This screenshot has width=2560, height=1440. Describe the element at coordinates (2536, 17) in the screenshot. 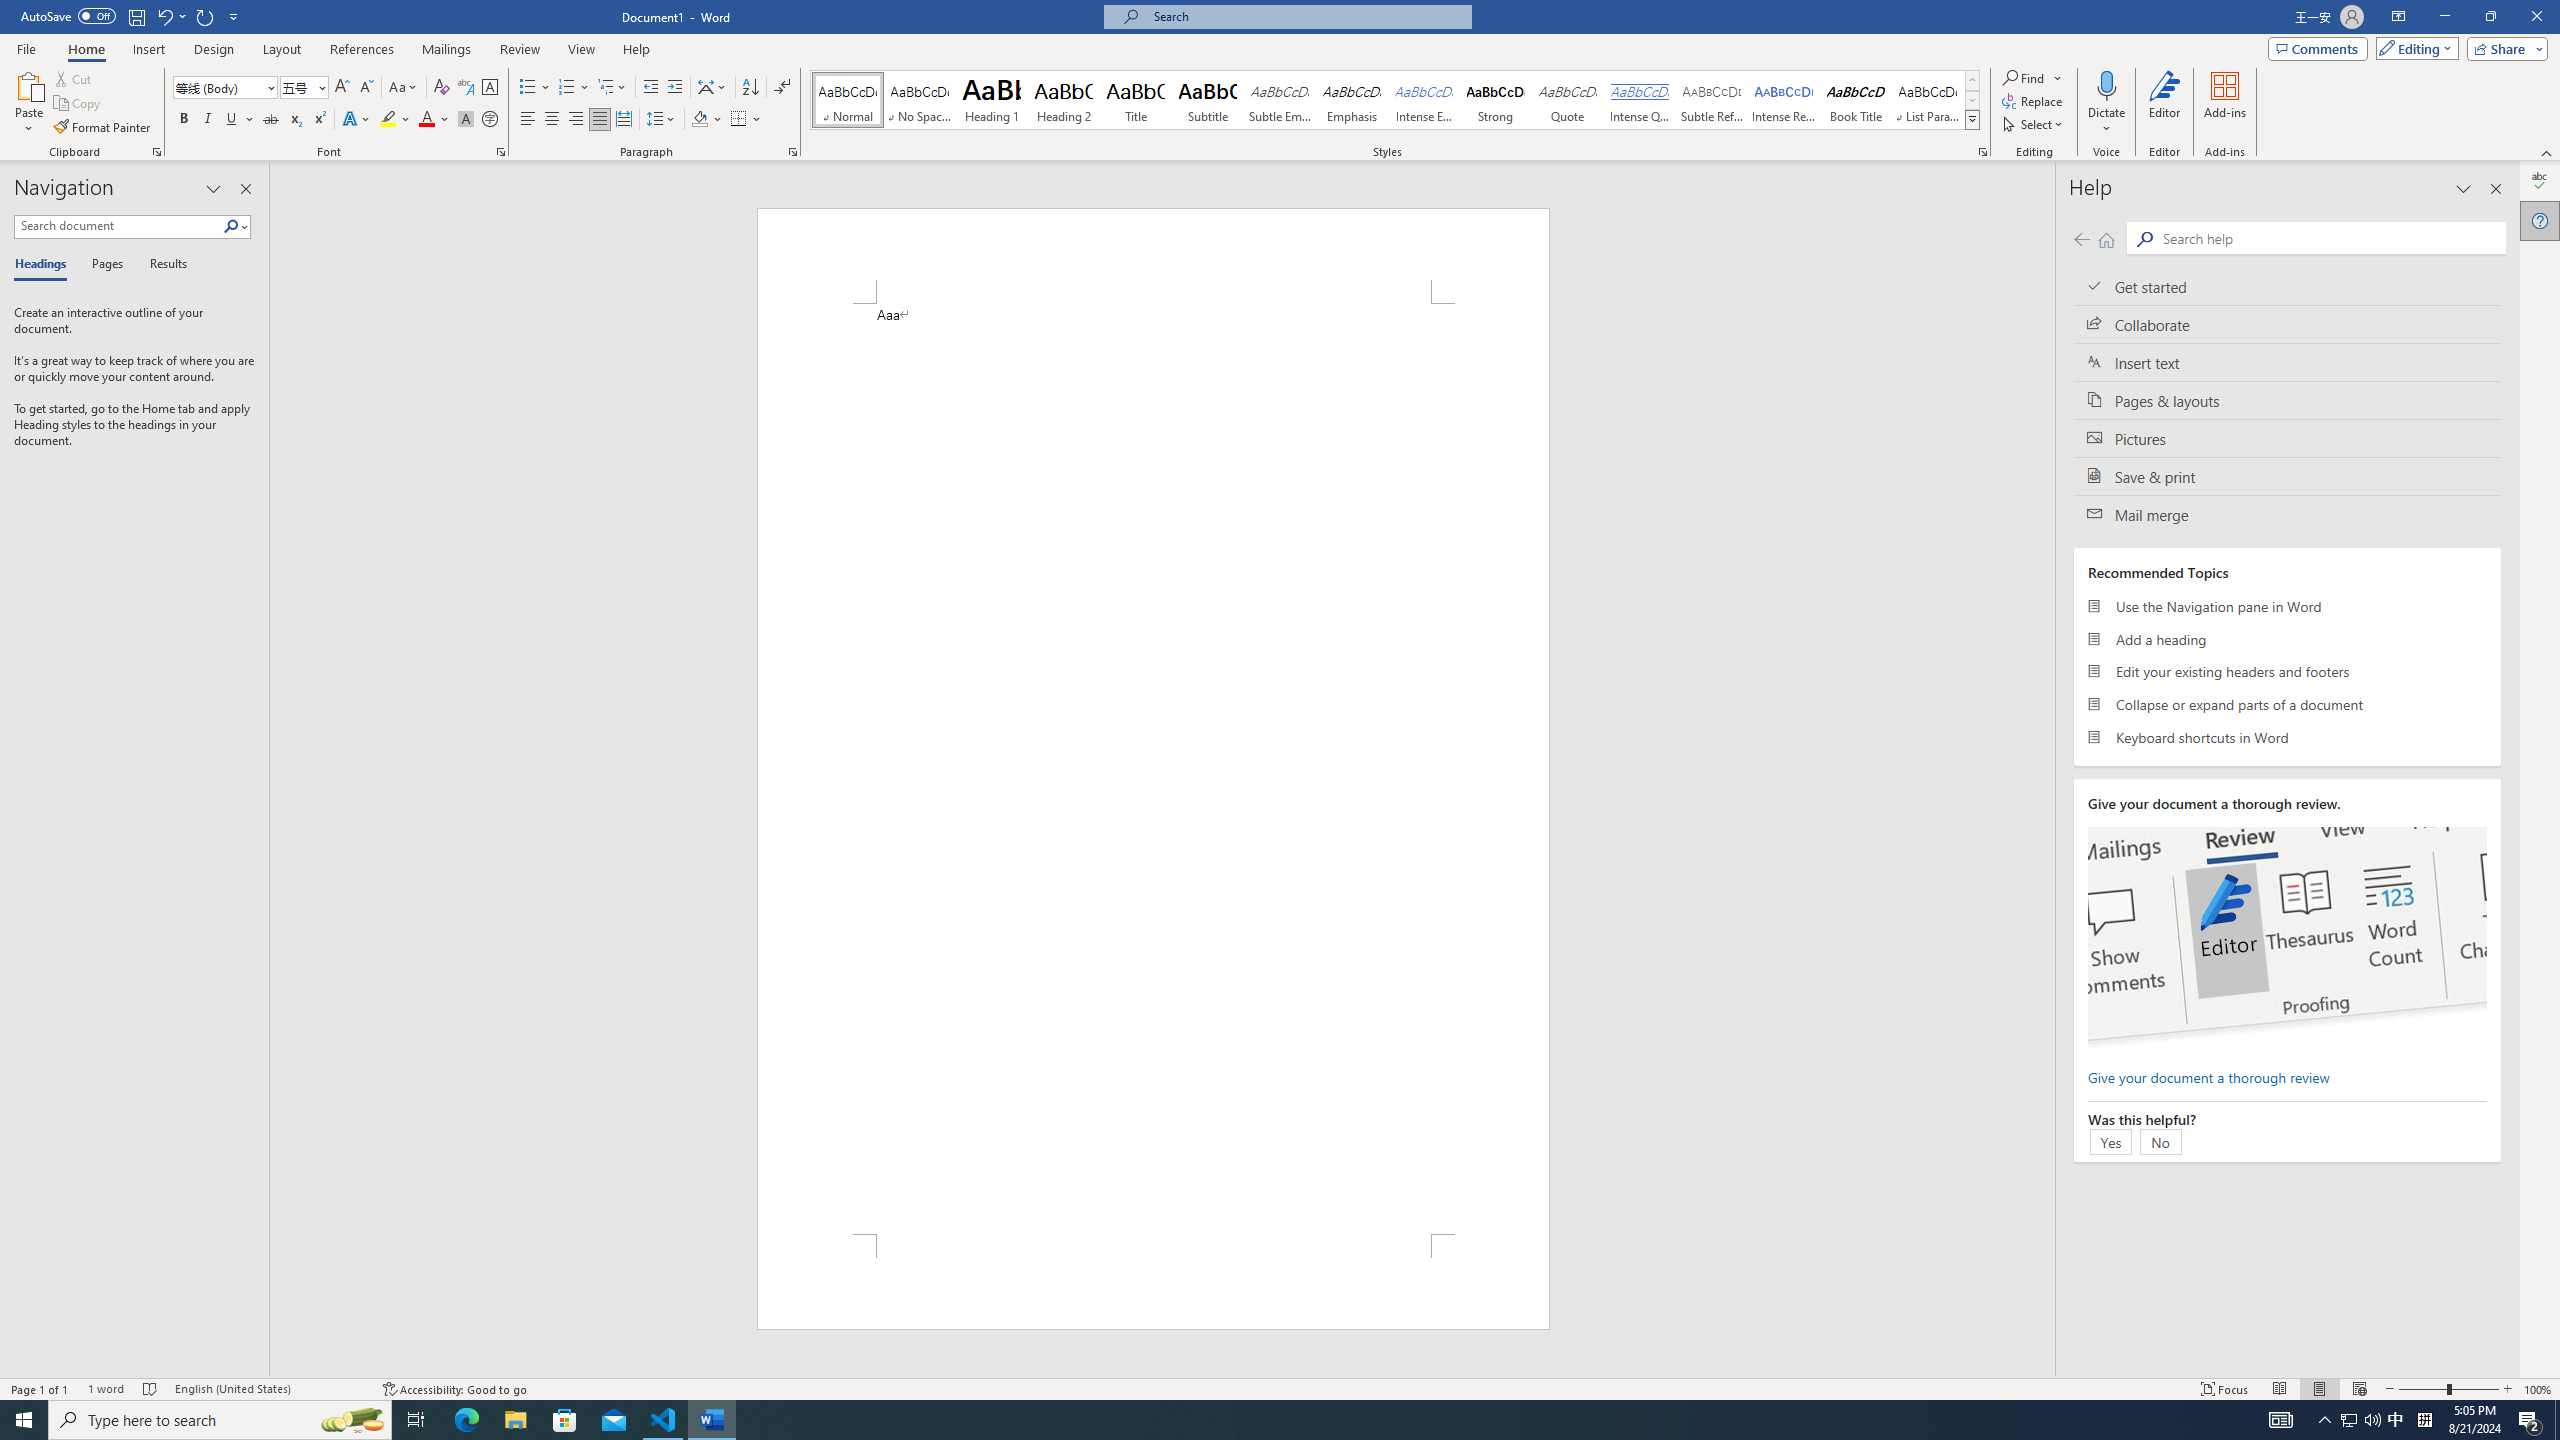

I see `Close` at that location.